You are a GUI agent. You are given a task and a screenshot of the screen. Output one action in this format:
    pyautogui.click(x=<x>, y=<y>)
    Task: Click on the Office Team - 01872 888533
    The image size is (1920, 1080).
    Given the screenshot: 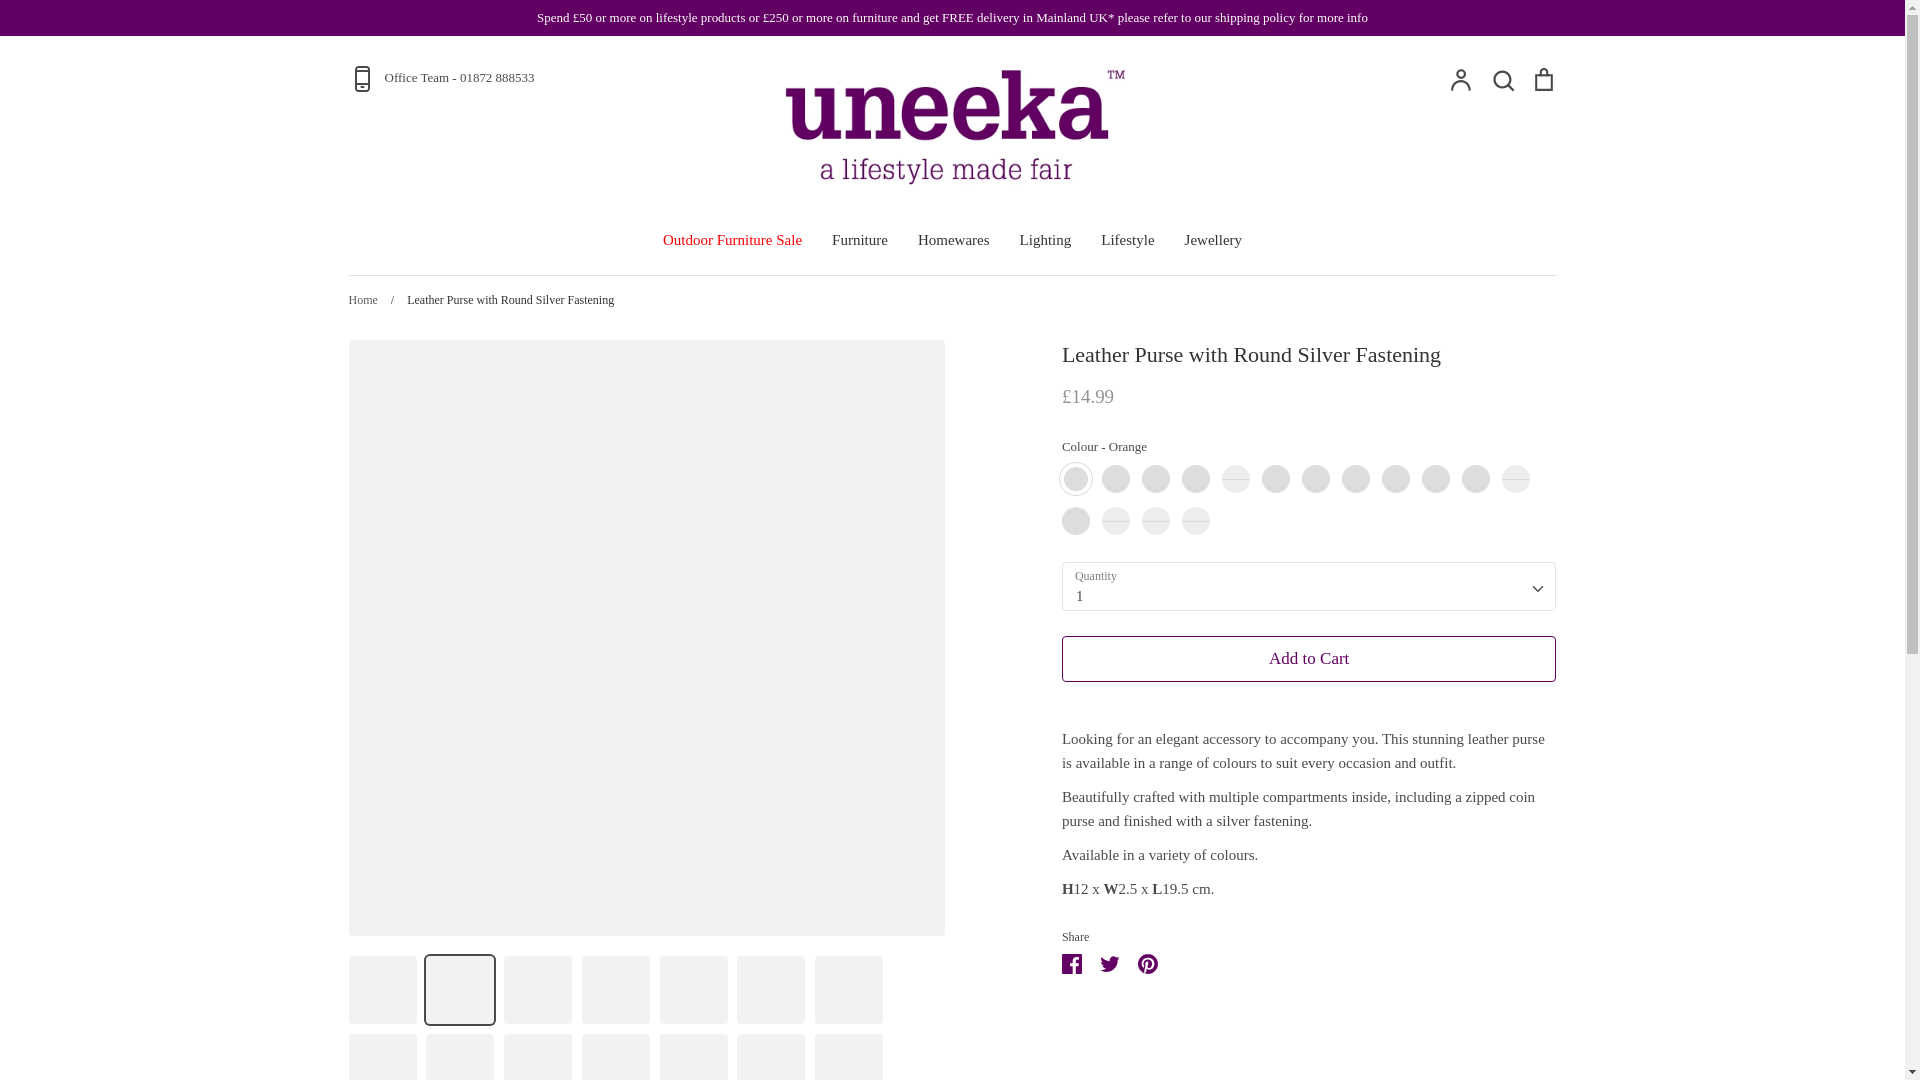 What is the action you would take?
    pyautogui.click(x=546, y=78)
    